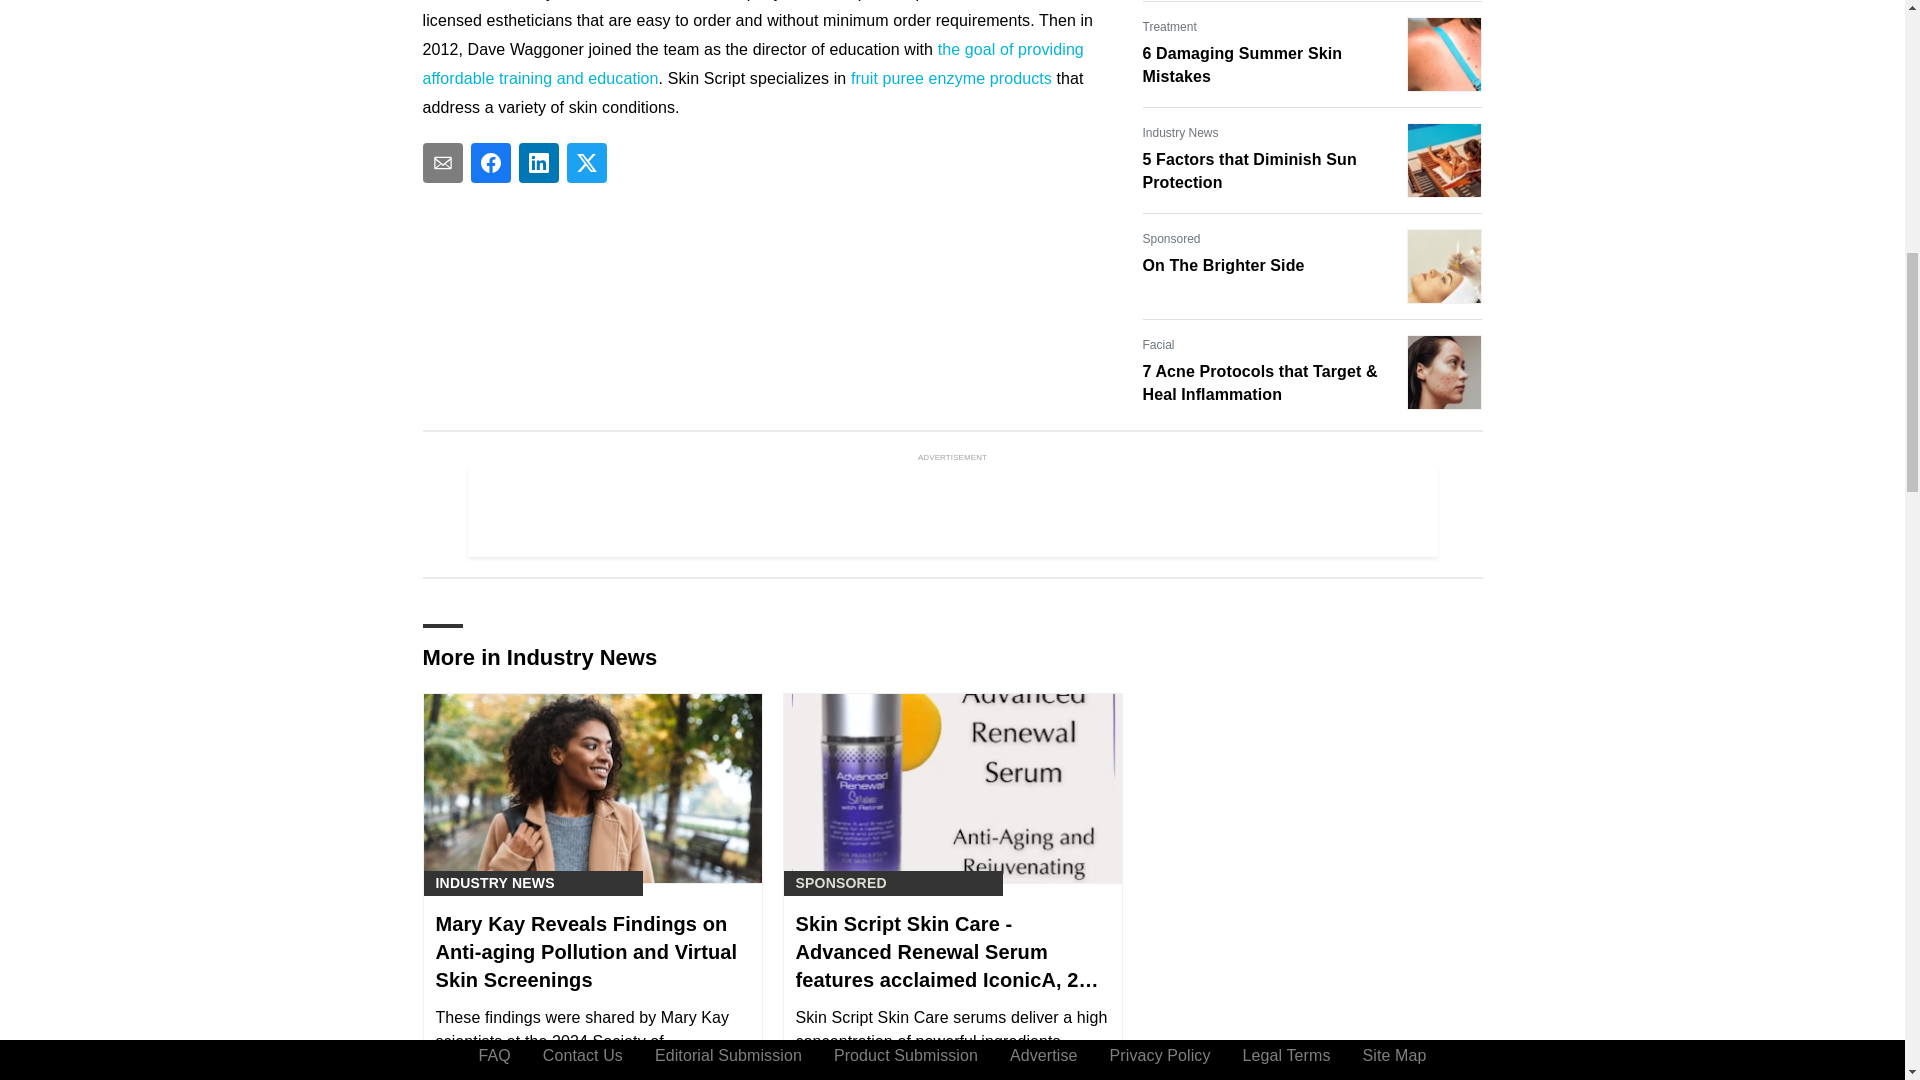  What do you see at coordinates (1169, 26) in the screenshot?
I see `Treatment` at bounding box center [1169, 26].